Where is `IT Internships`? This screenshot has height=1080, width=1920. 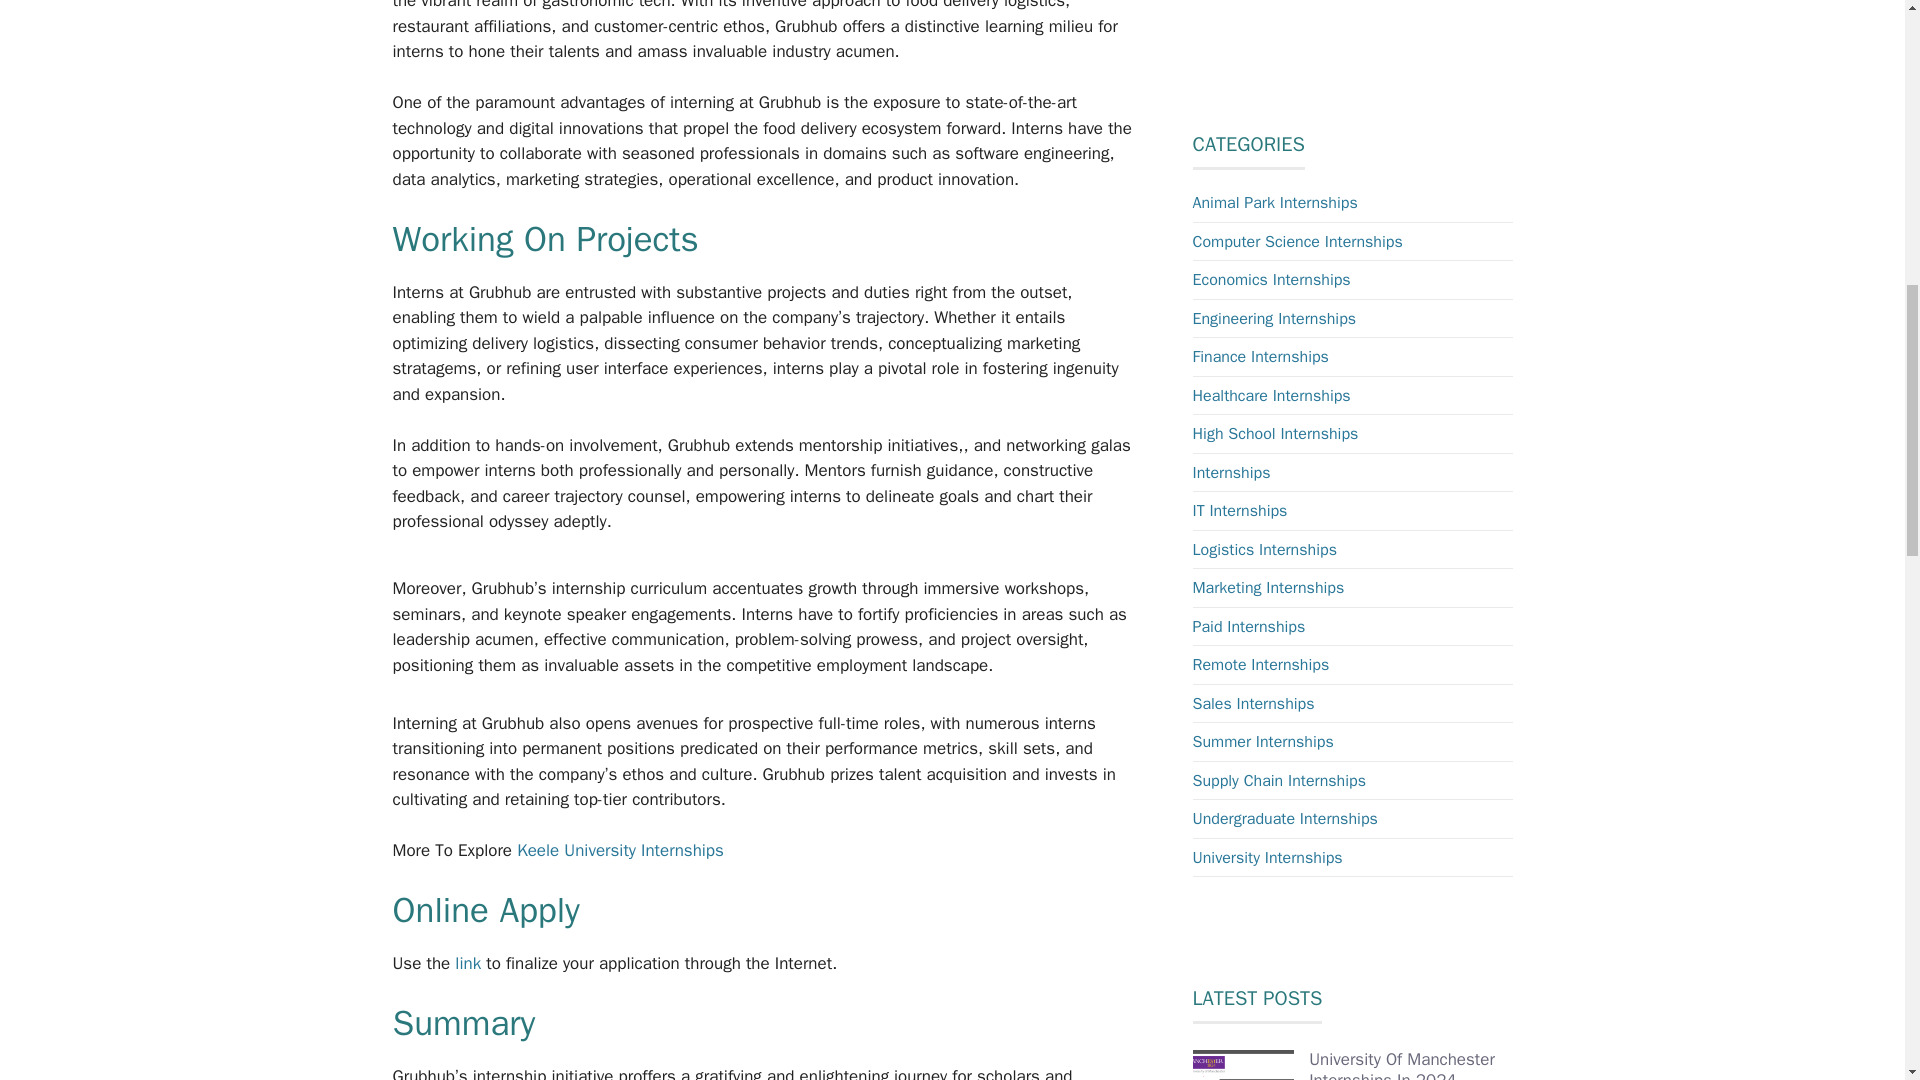 IT Internships is located at coordinates (1239, 510).